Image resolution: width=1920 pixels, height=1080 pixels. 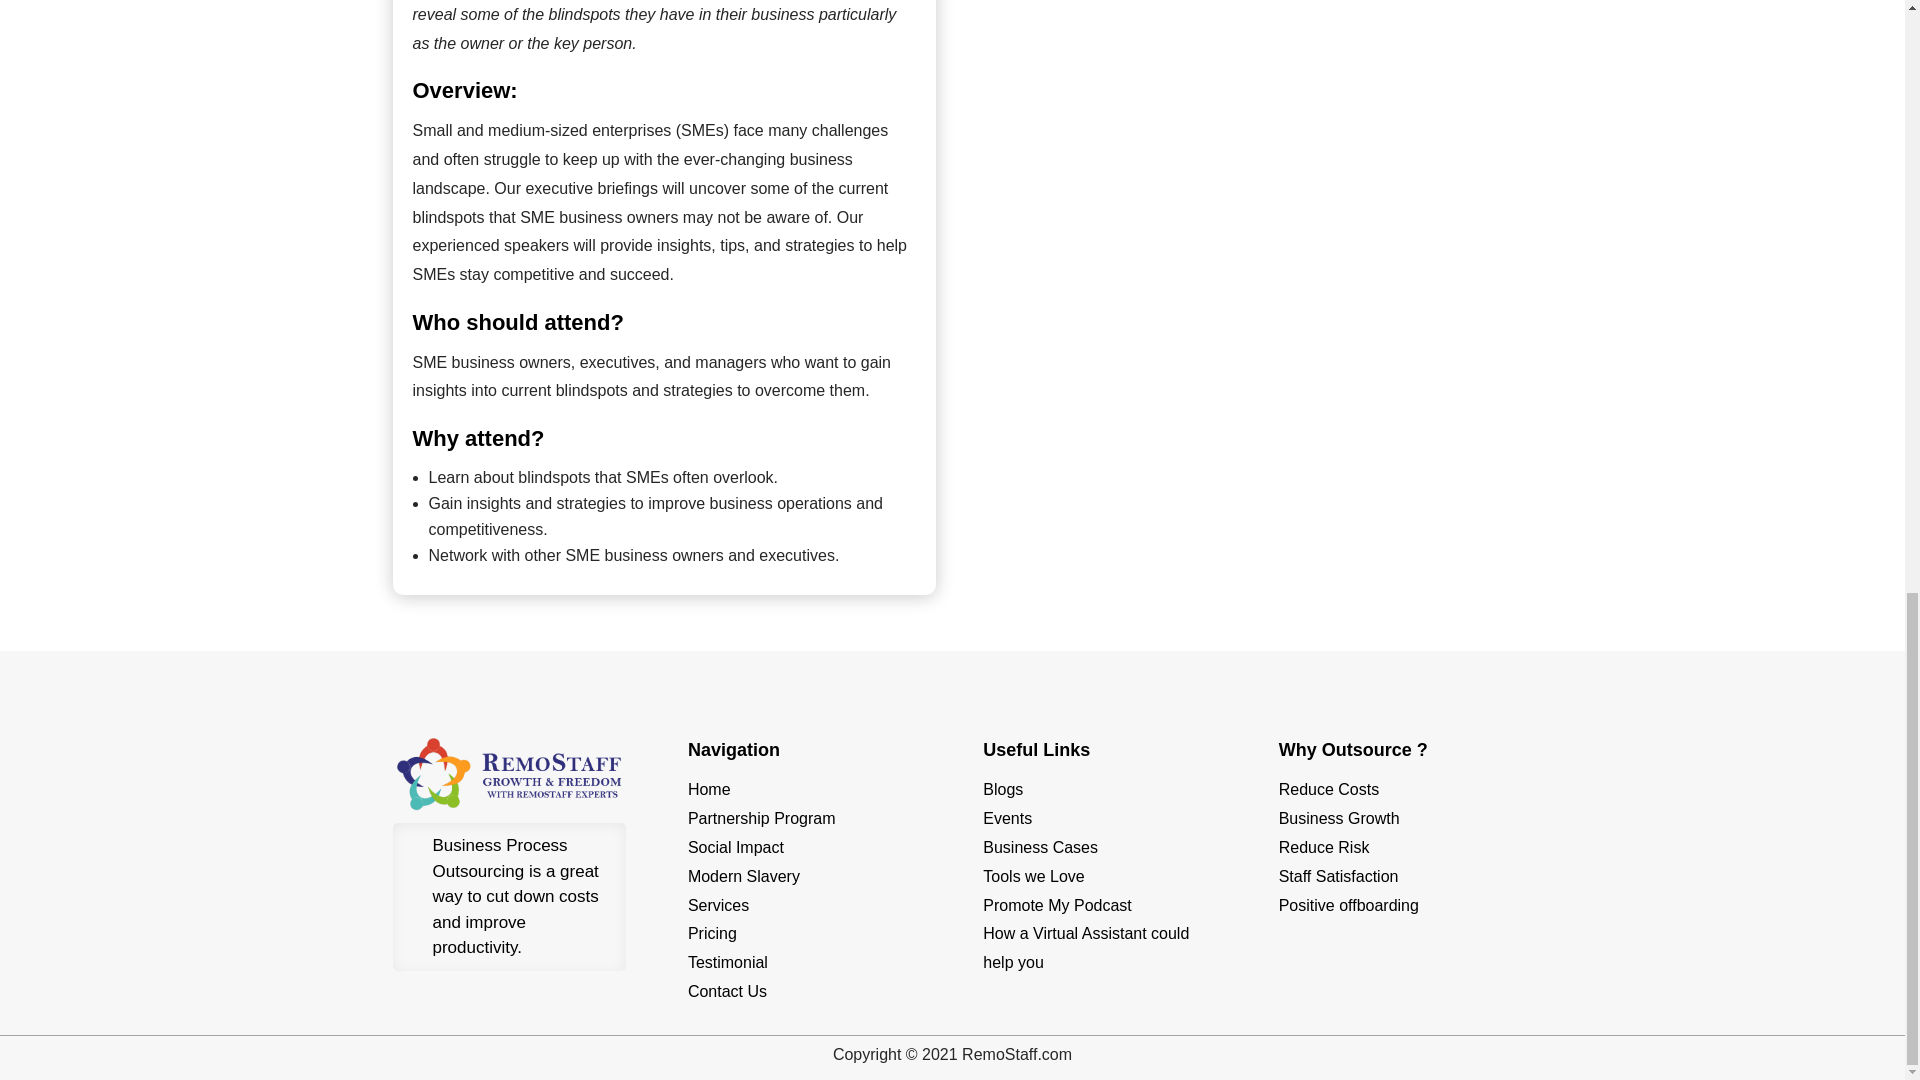 I want to click on Blogs, so click(x=1003, y=789).